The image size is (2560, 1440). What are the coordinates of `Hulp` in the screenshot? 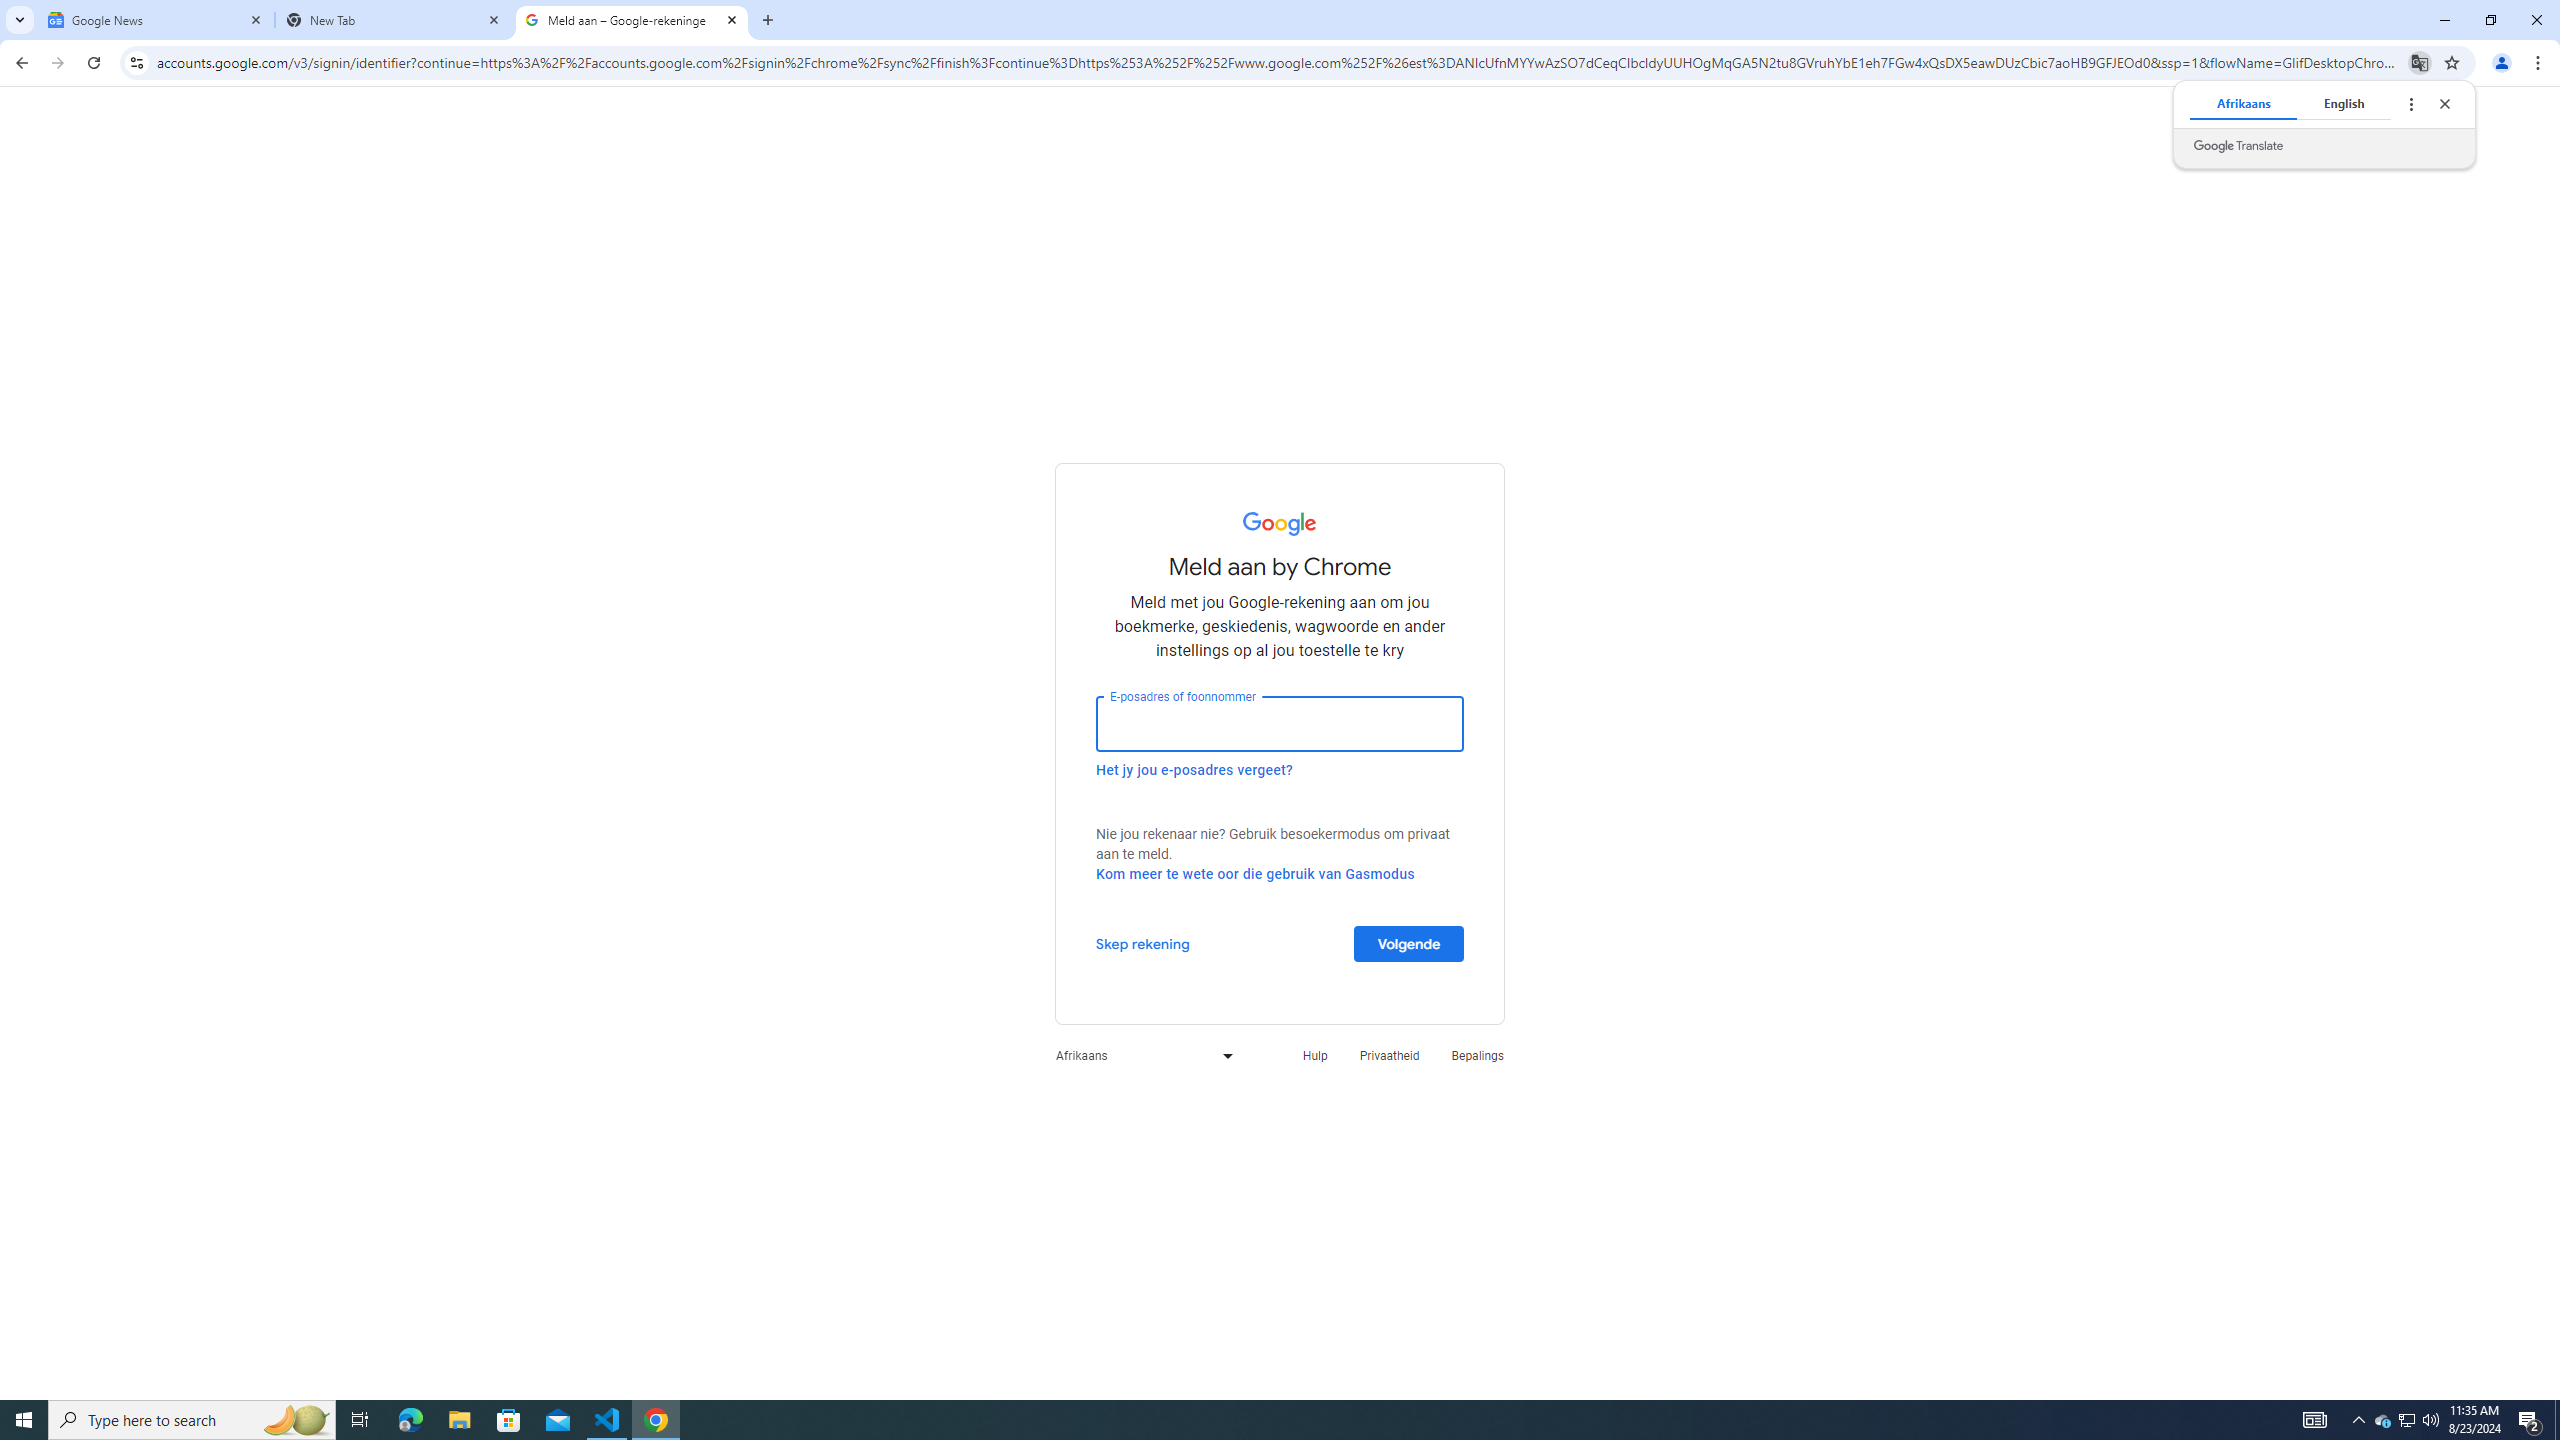 It's located at (1314, 1056).